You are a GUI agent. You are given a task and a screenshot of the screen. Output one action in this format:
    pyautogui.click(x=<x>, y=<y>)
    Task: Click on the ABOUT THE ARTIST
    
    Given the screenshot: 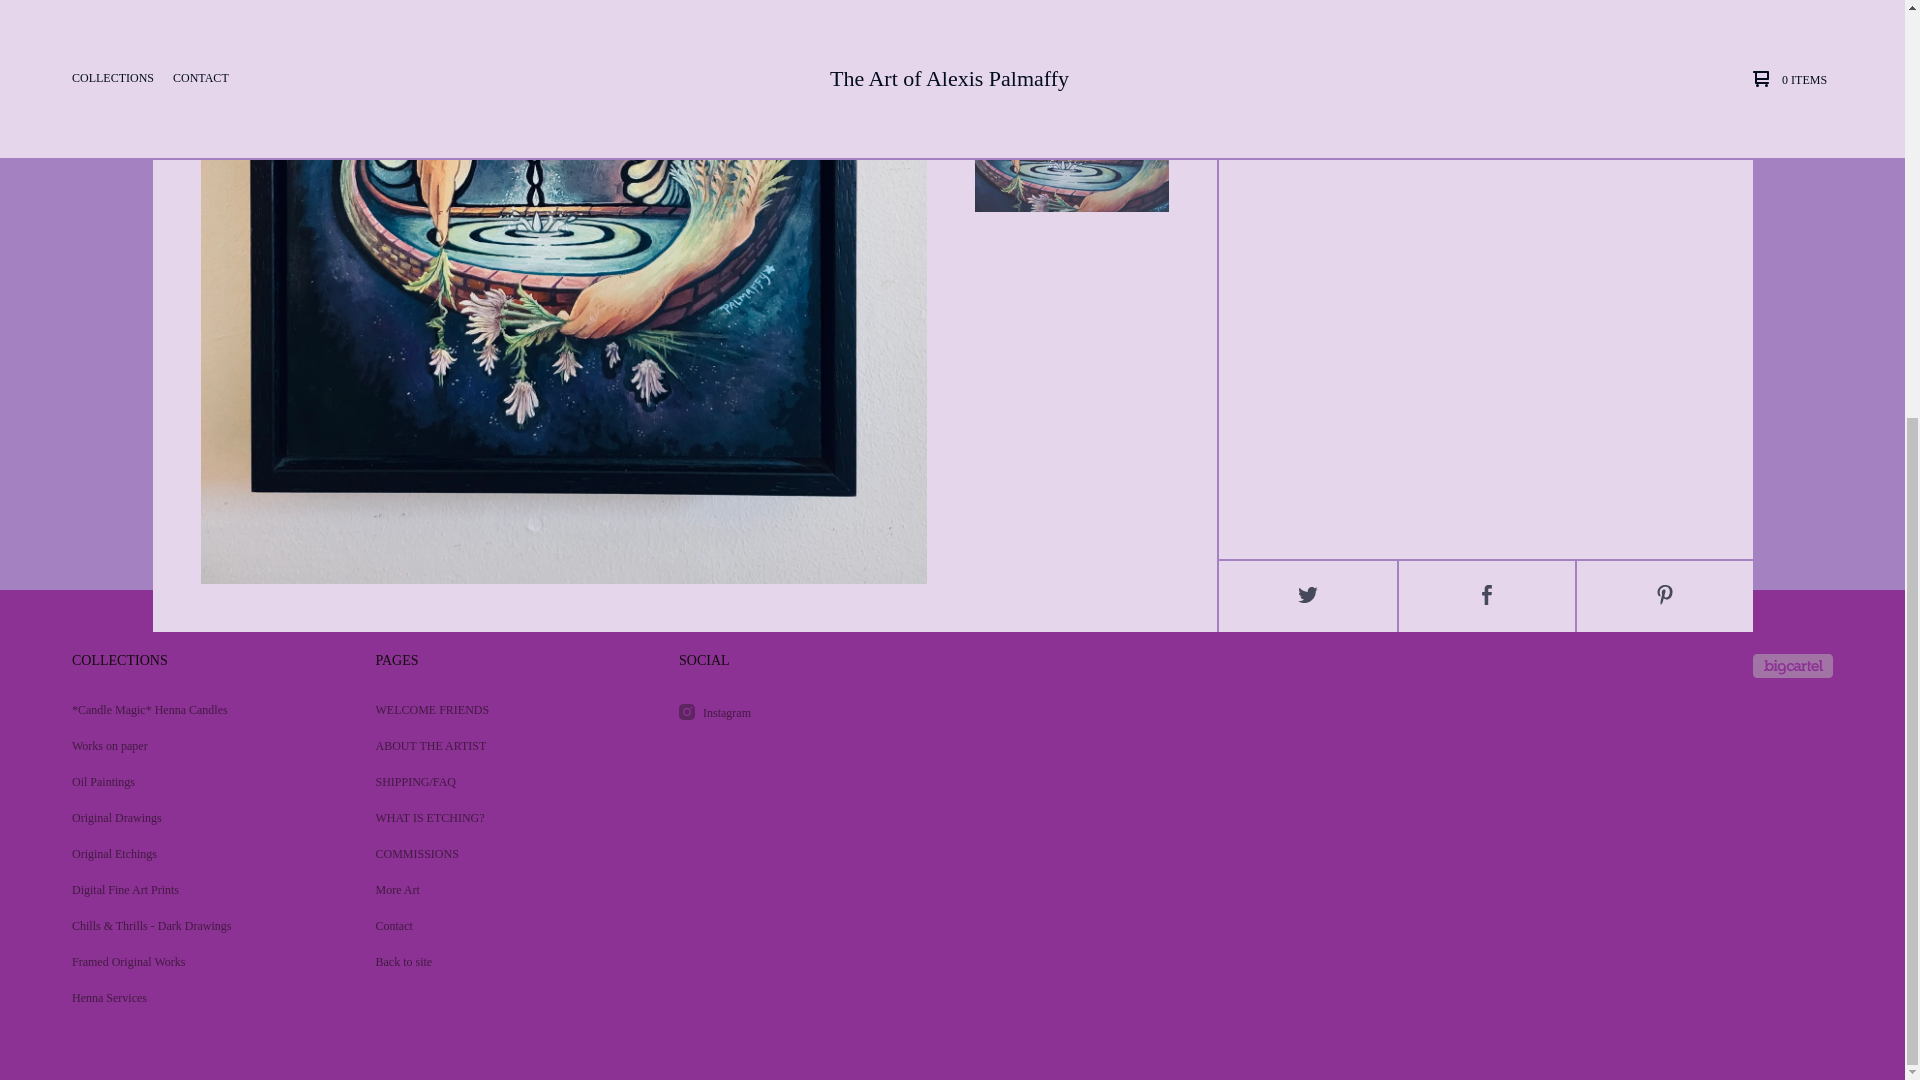 What is the action you would take?
    pyautogui.click(x=502, y=745)
    